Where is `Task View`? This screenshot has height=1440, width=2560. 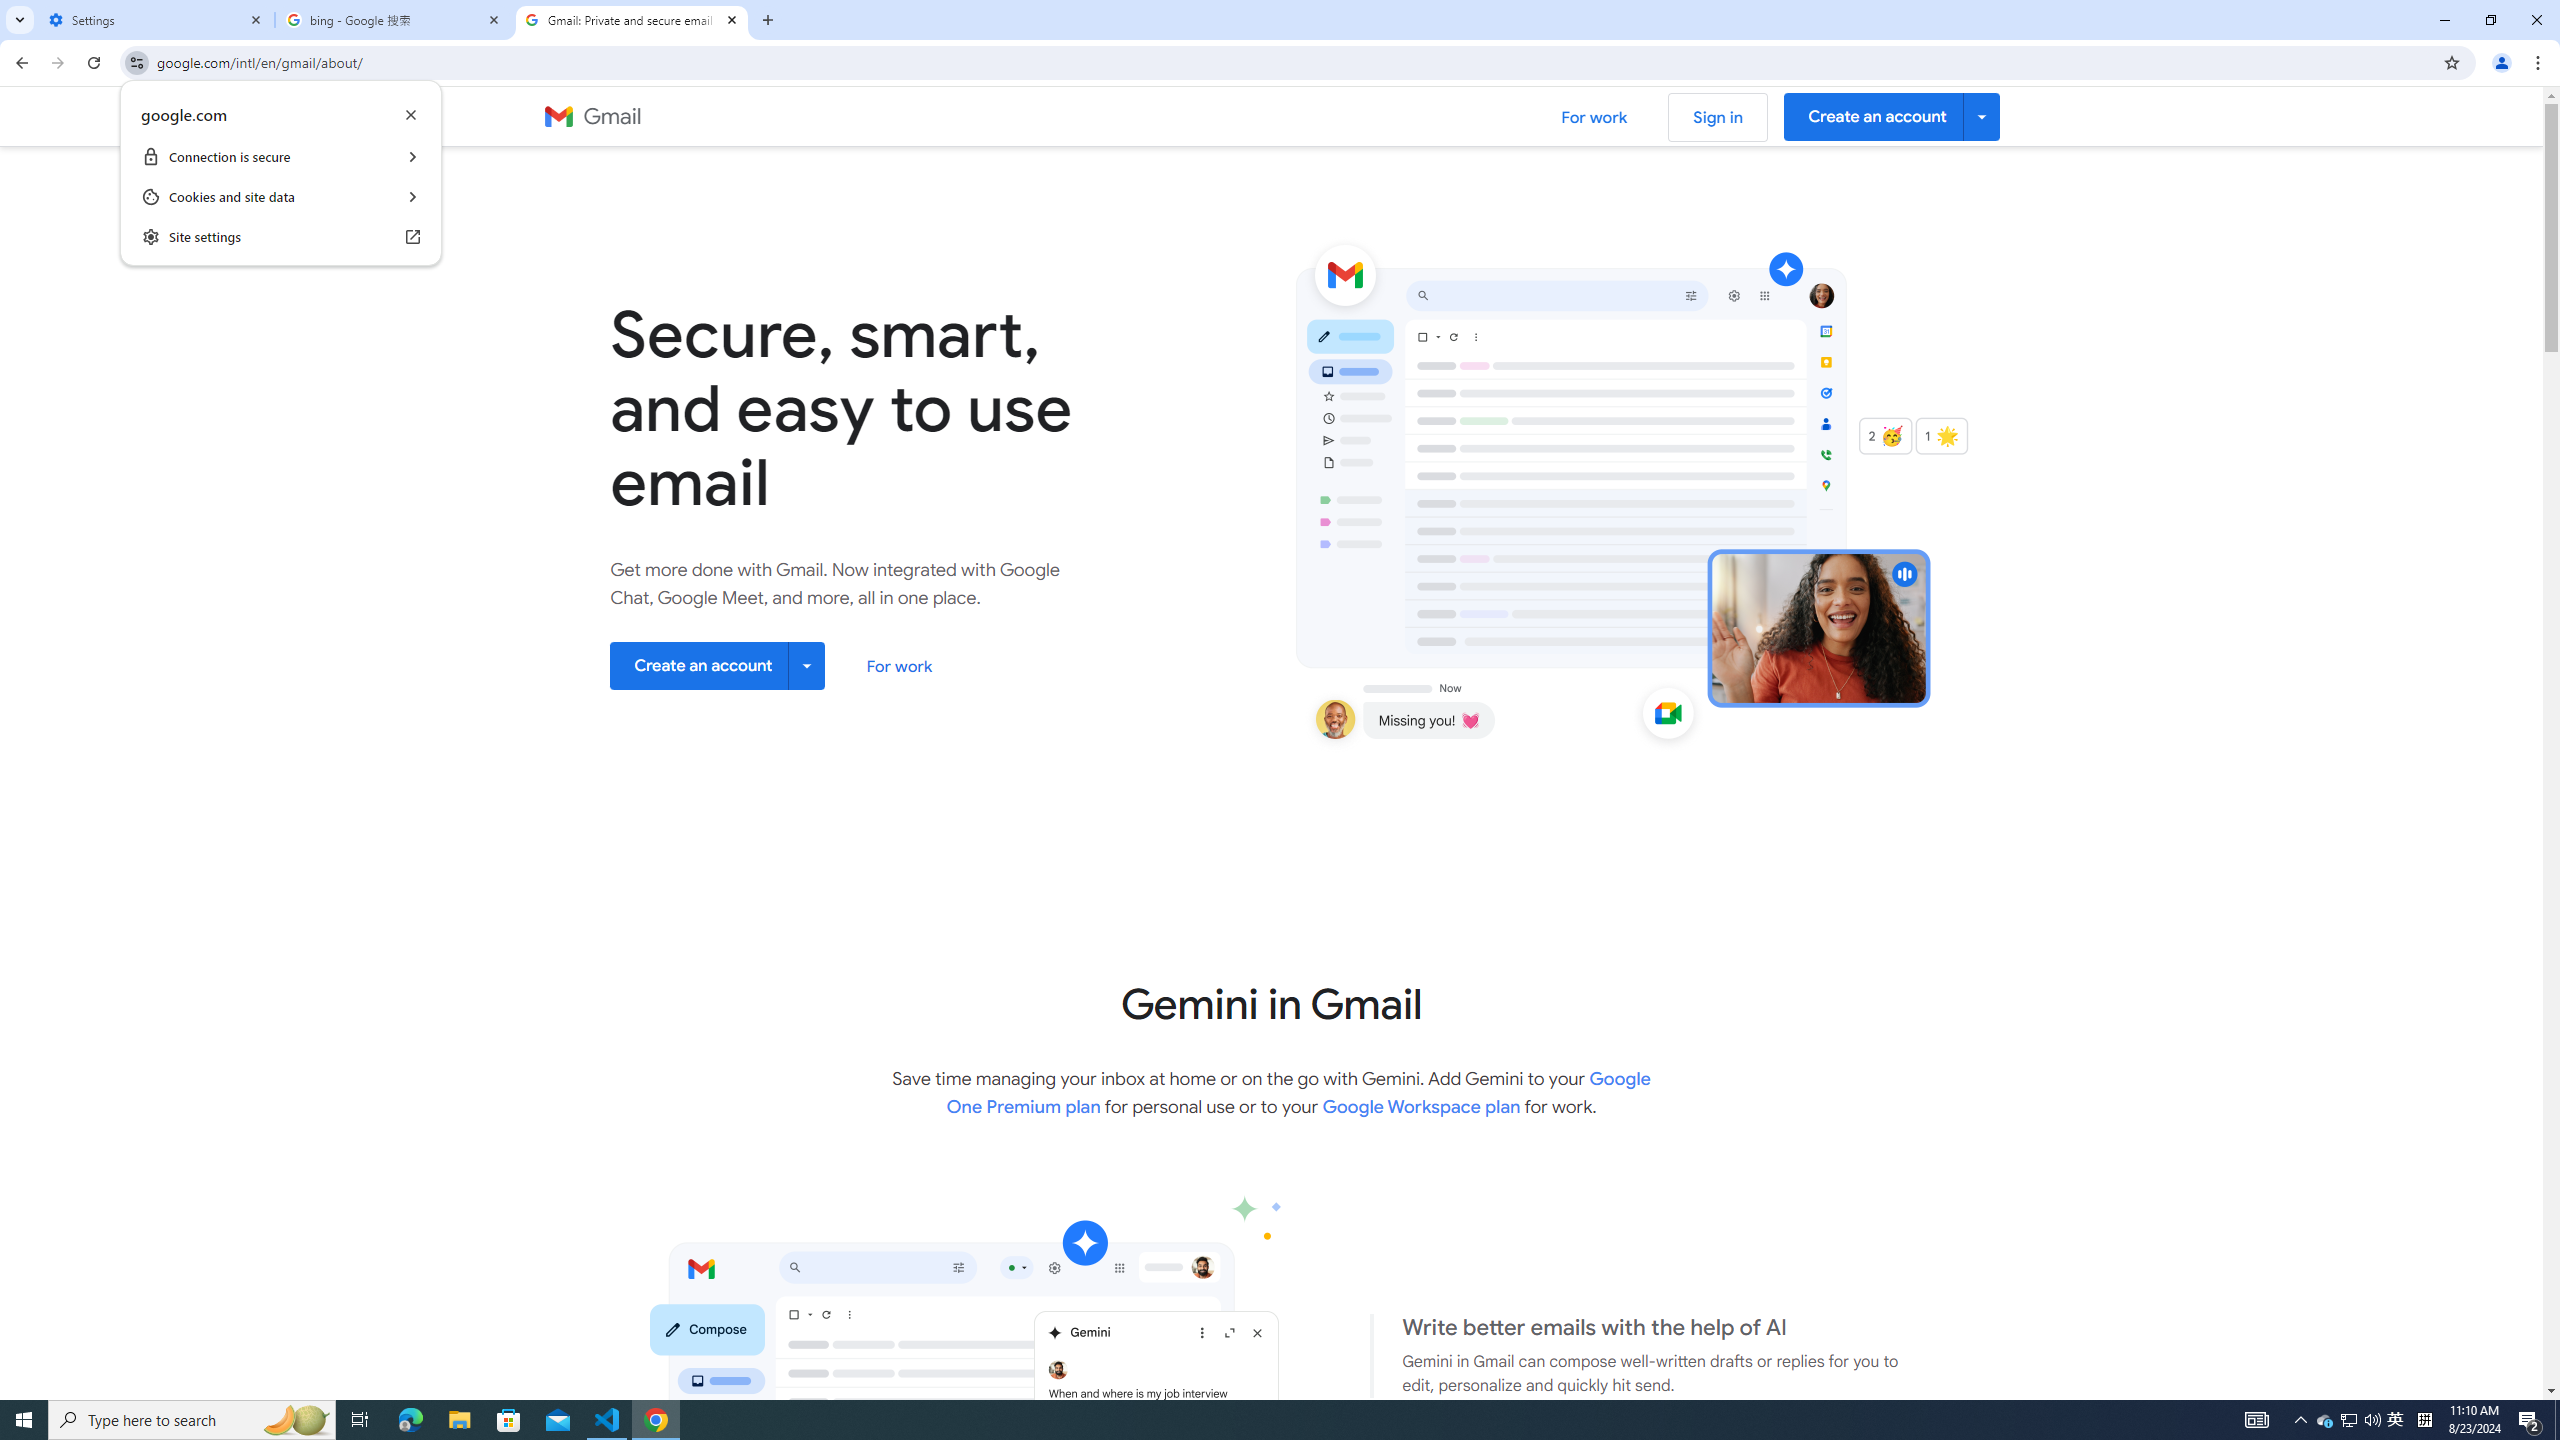 Task View is located at coordinates (360, 1420).